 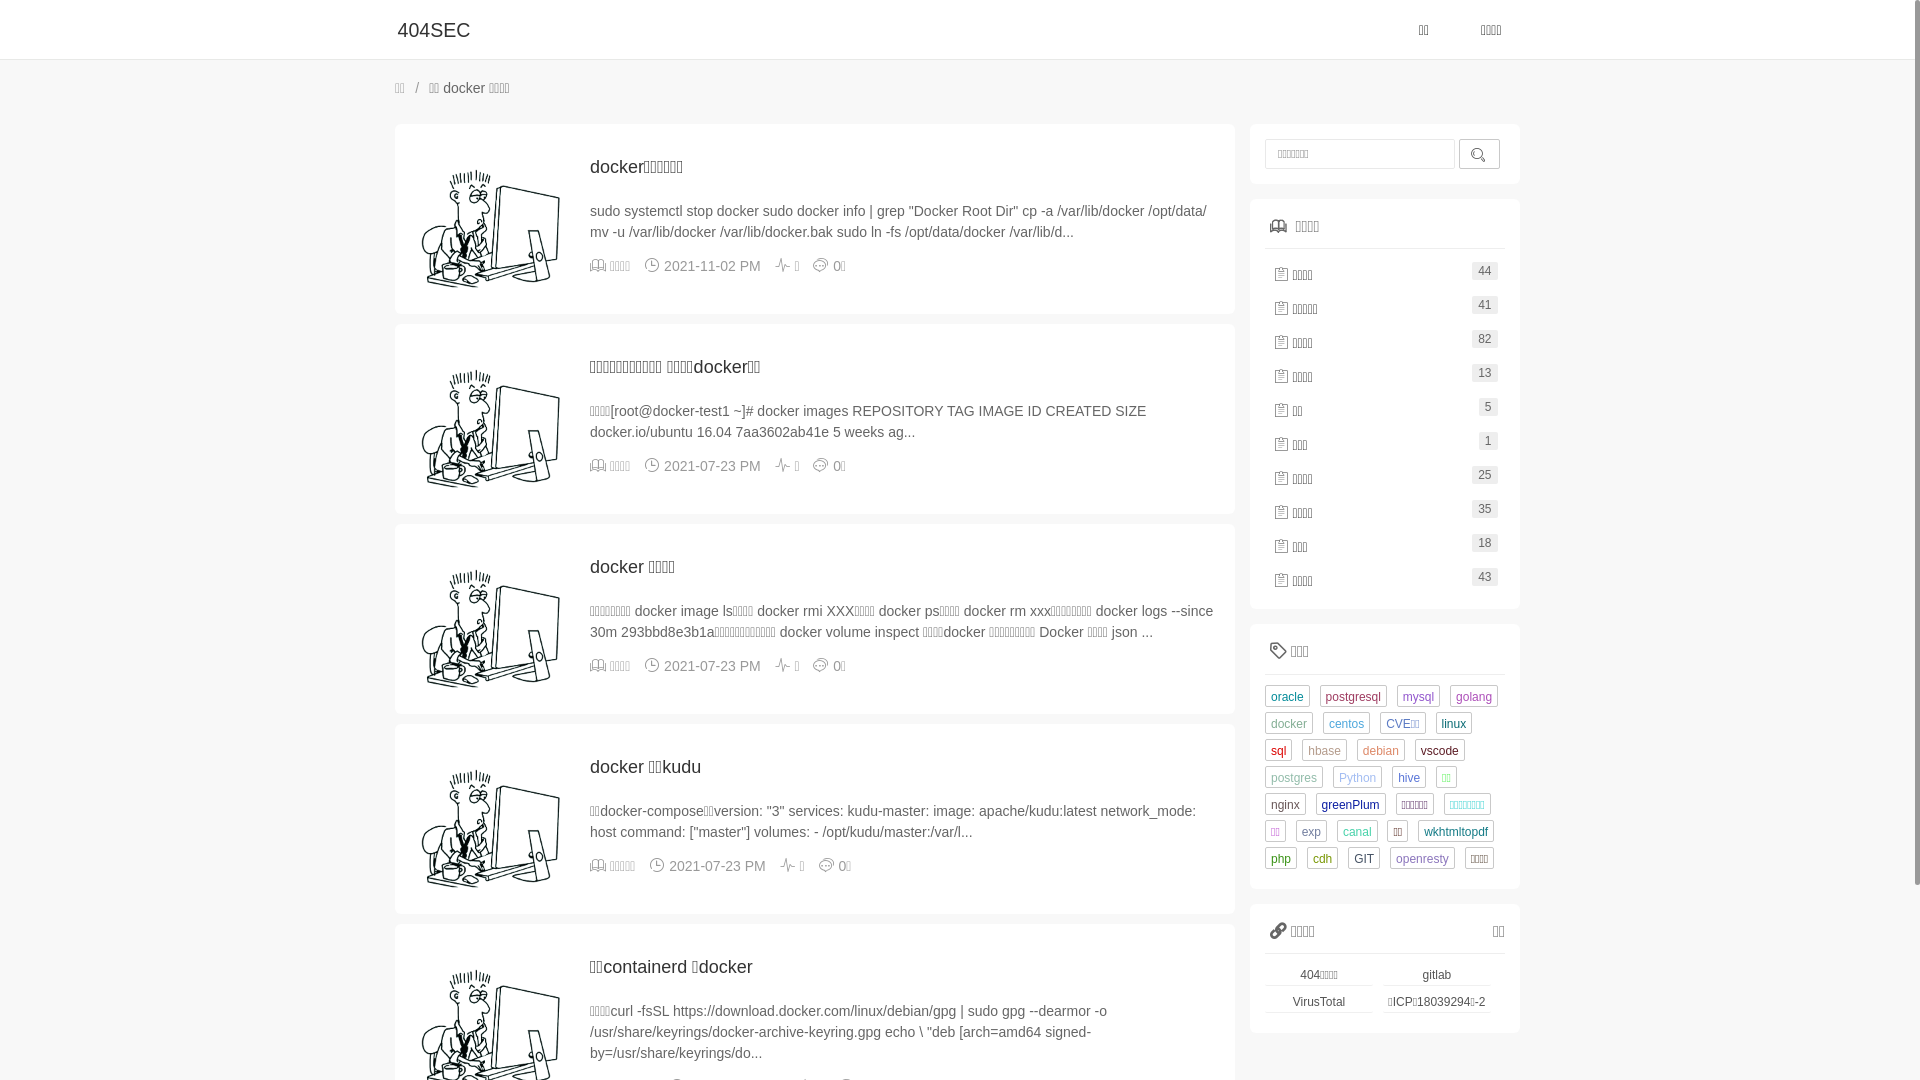 What do you see at coordinates (1381, 750) in the screenshot?
I see `debian` at bounding box center [1381, 750].